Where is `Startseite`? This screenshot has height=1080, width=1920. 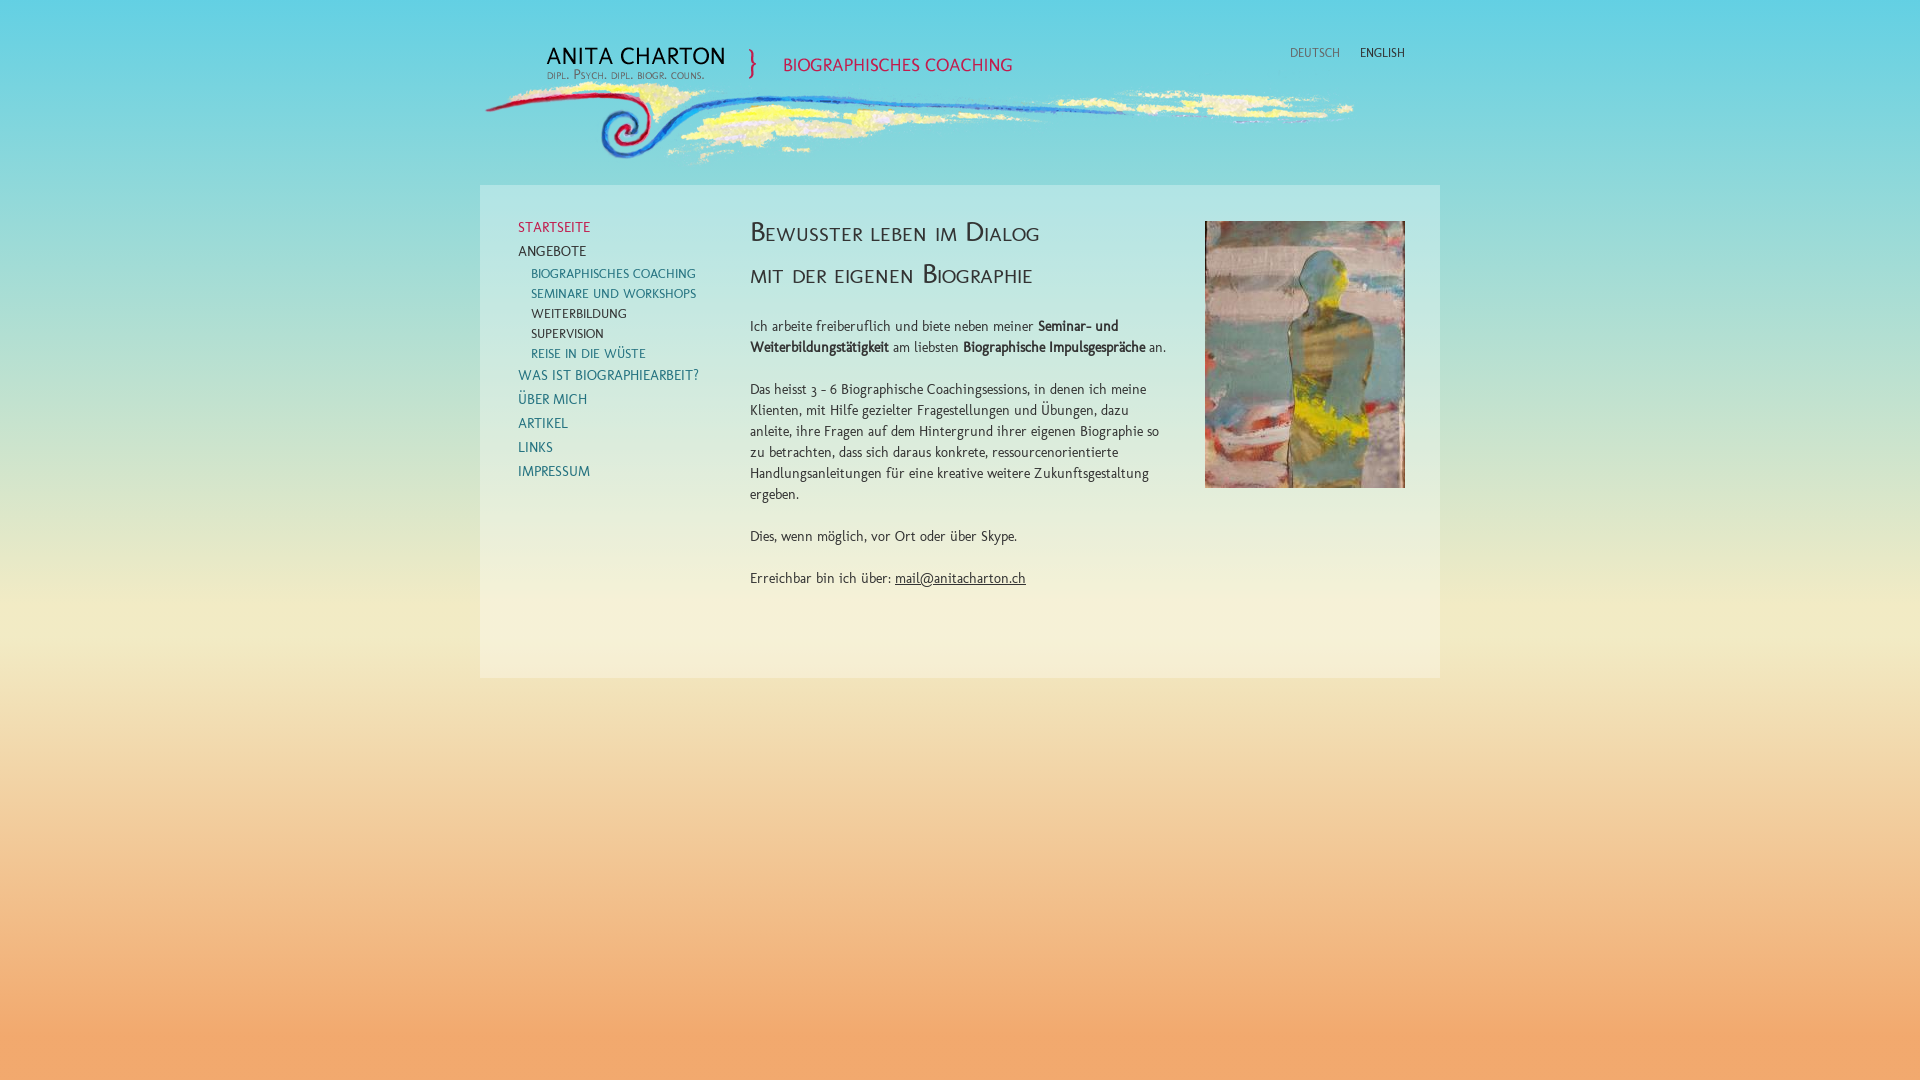 Startseite is located at coordinates (779, 63).